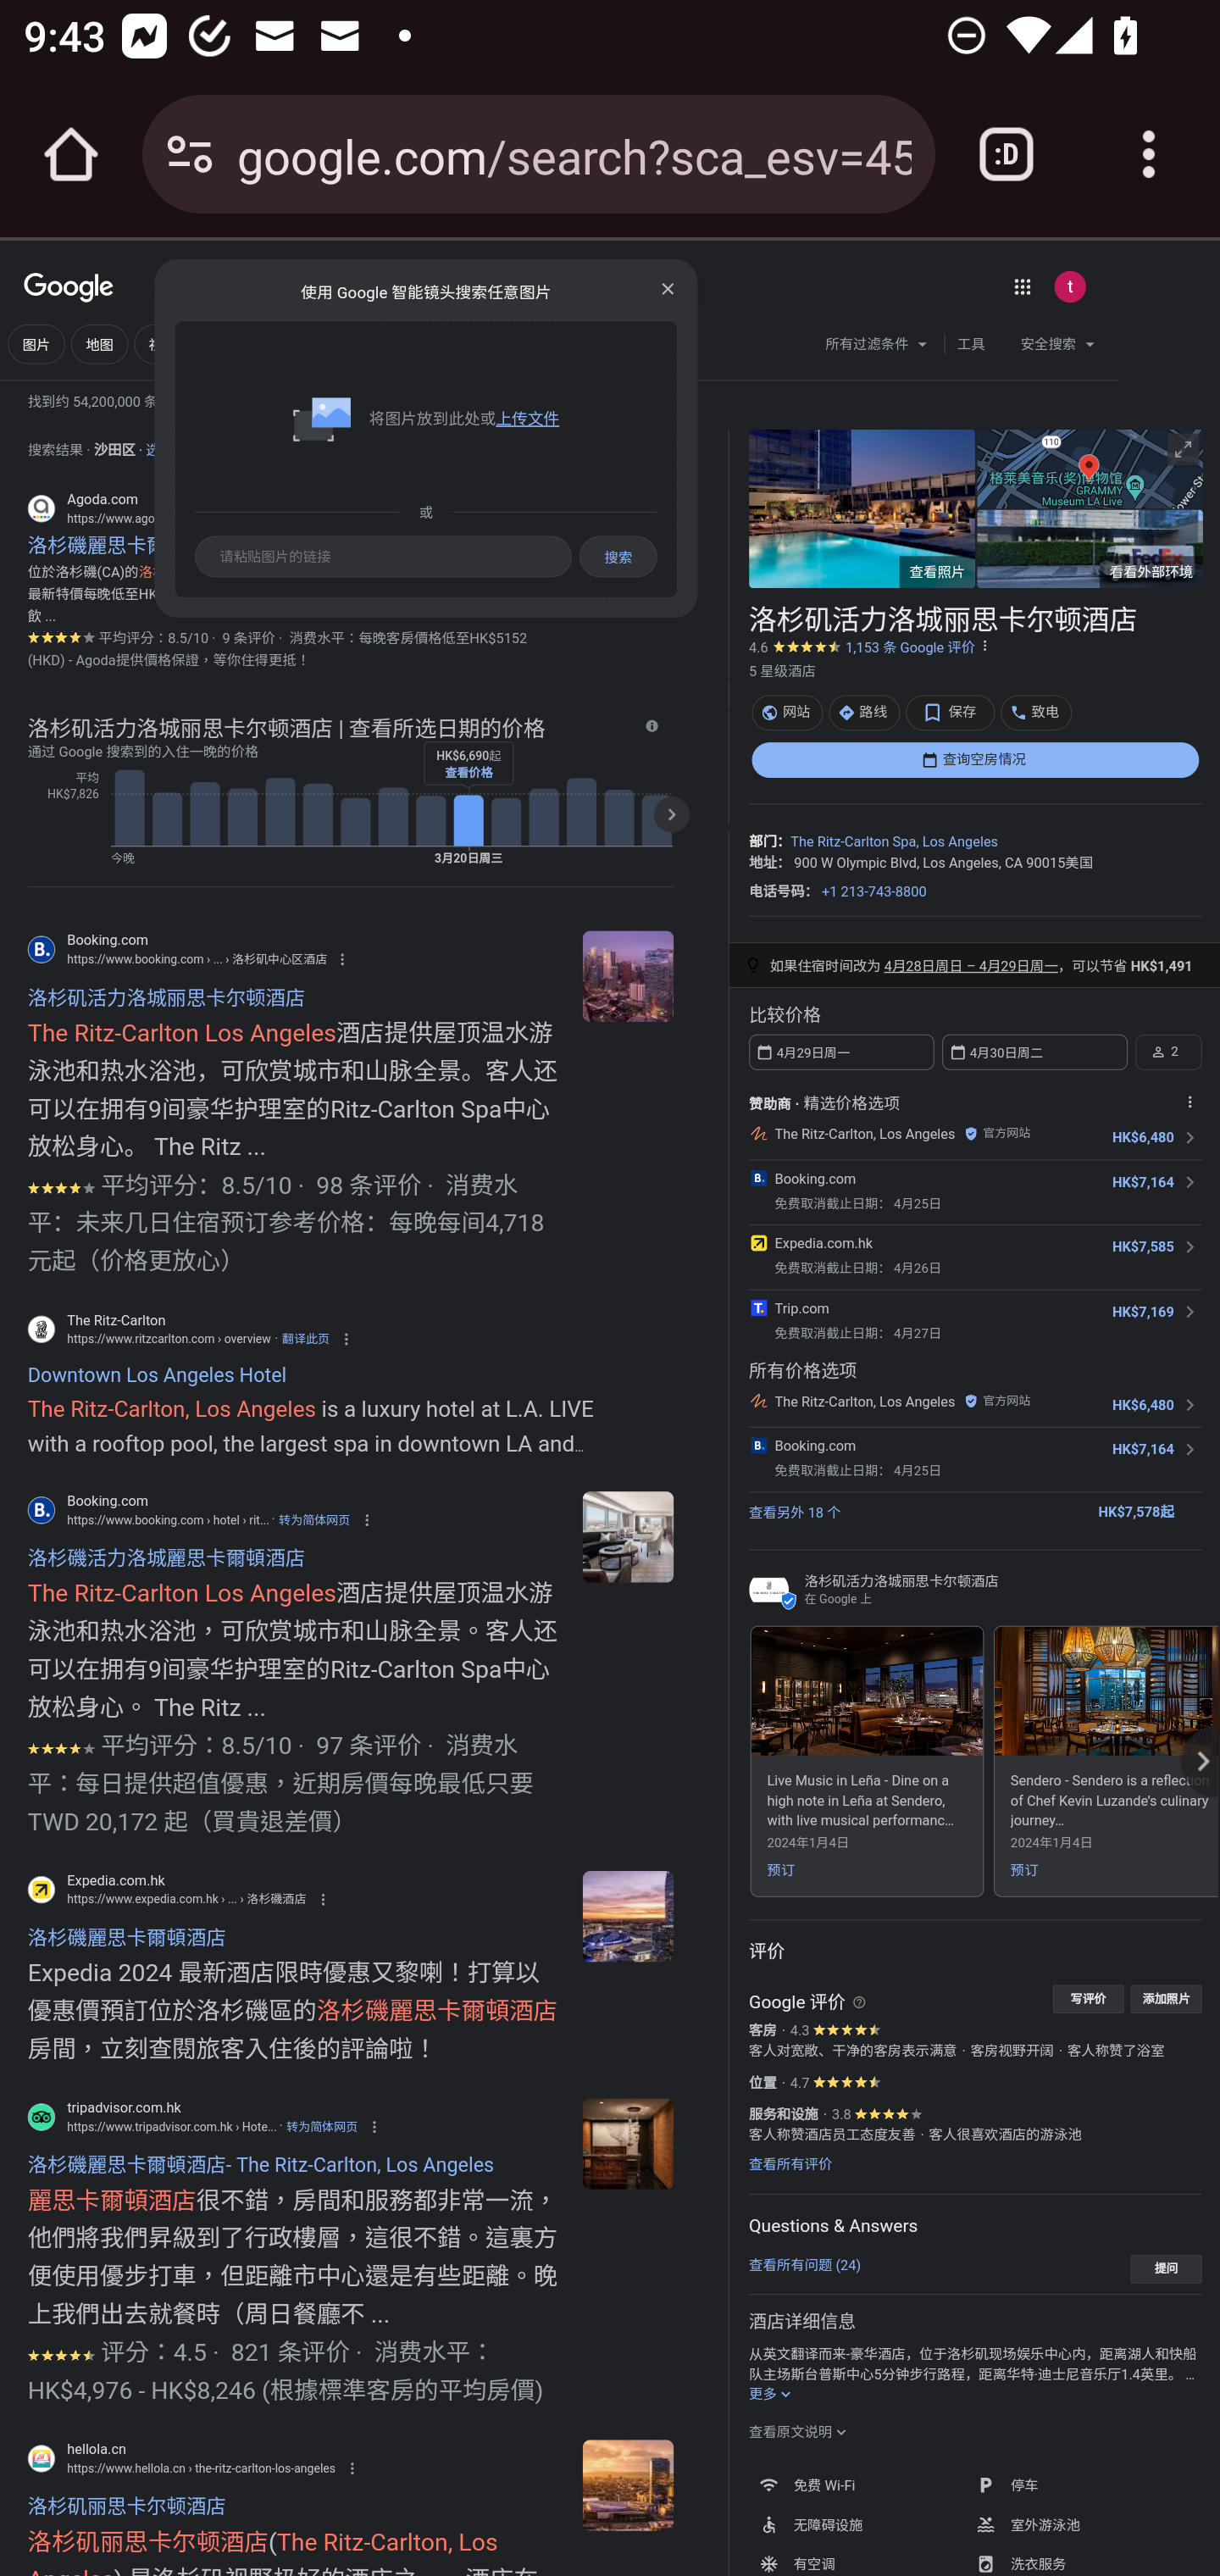 The height and width of the screenshot is (2576, 1220). Describe the element at coordinates (305, 1337) in the screenshot. I see `翻译此页` at that location.